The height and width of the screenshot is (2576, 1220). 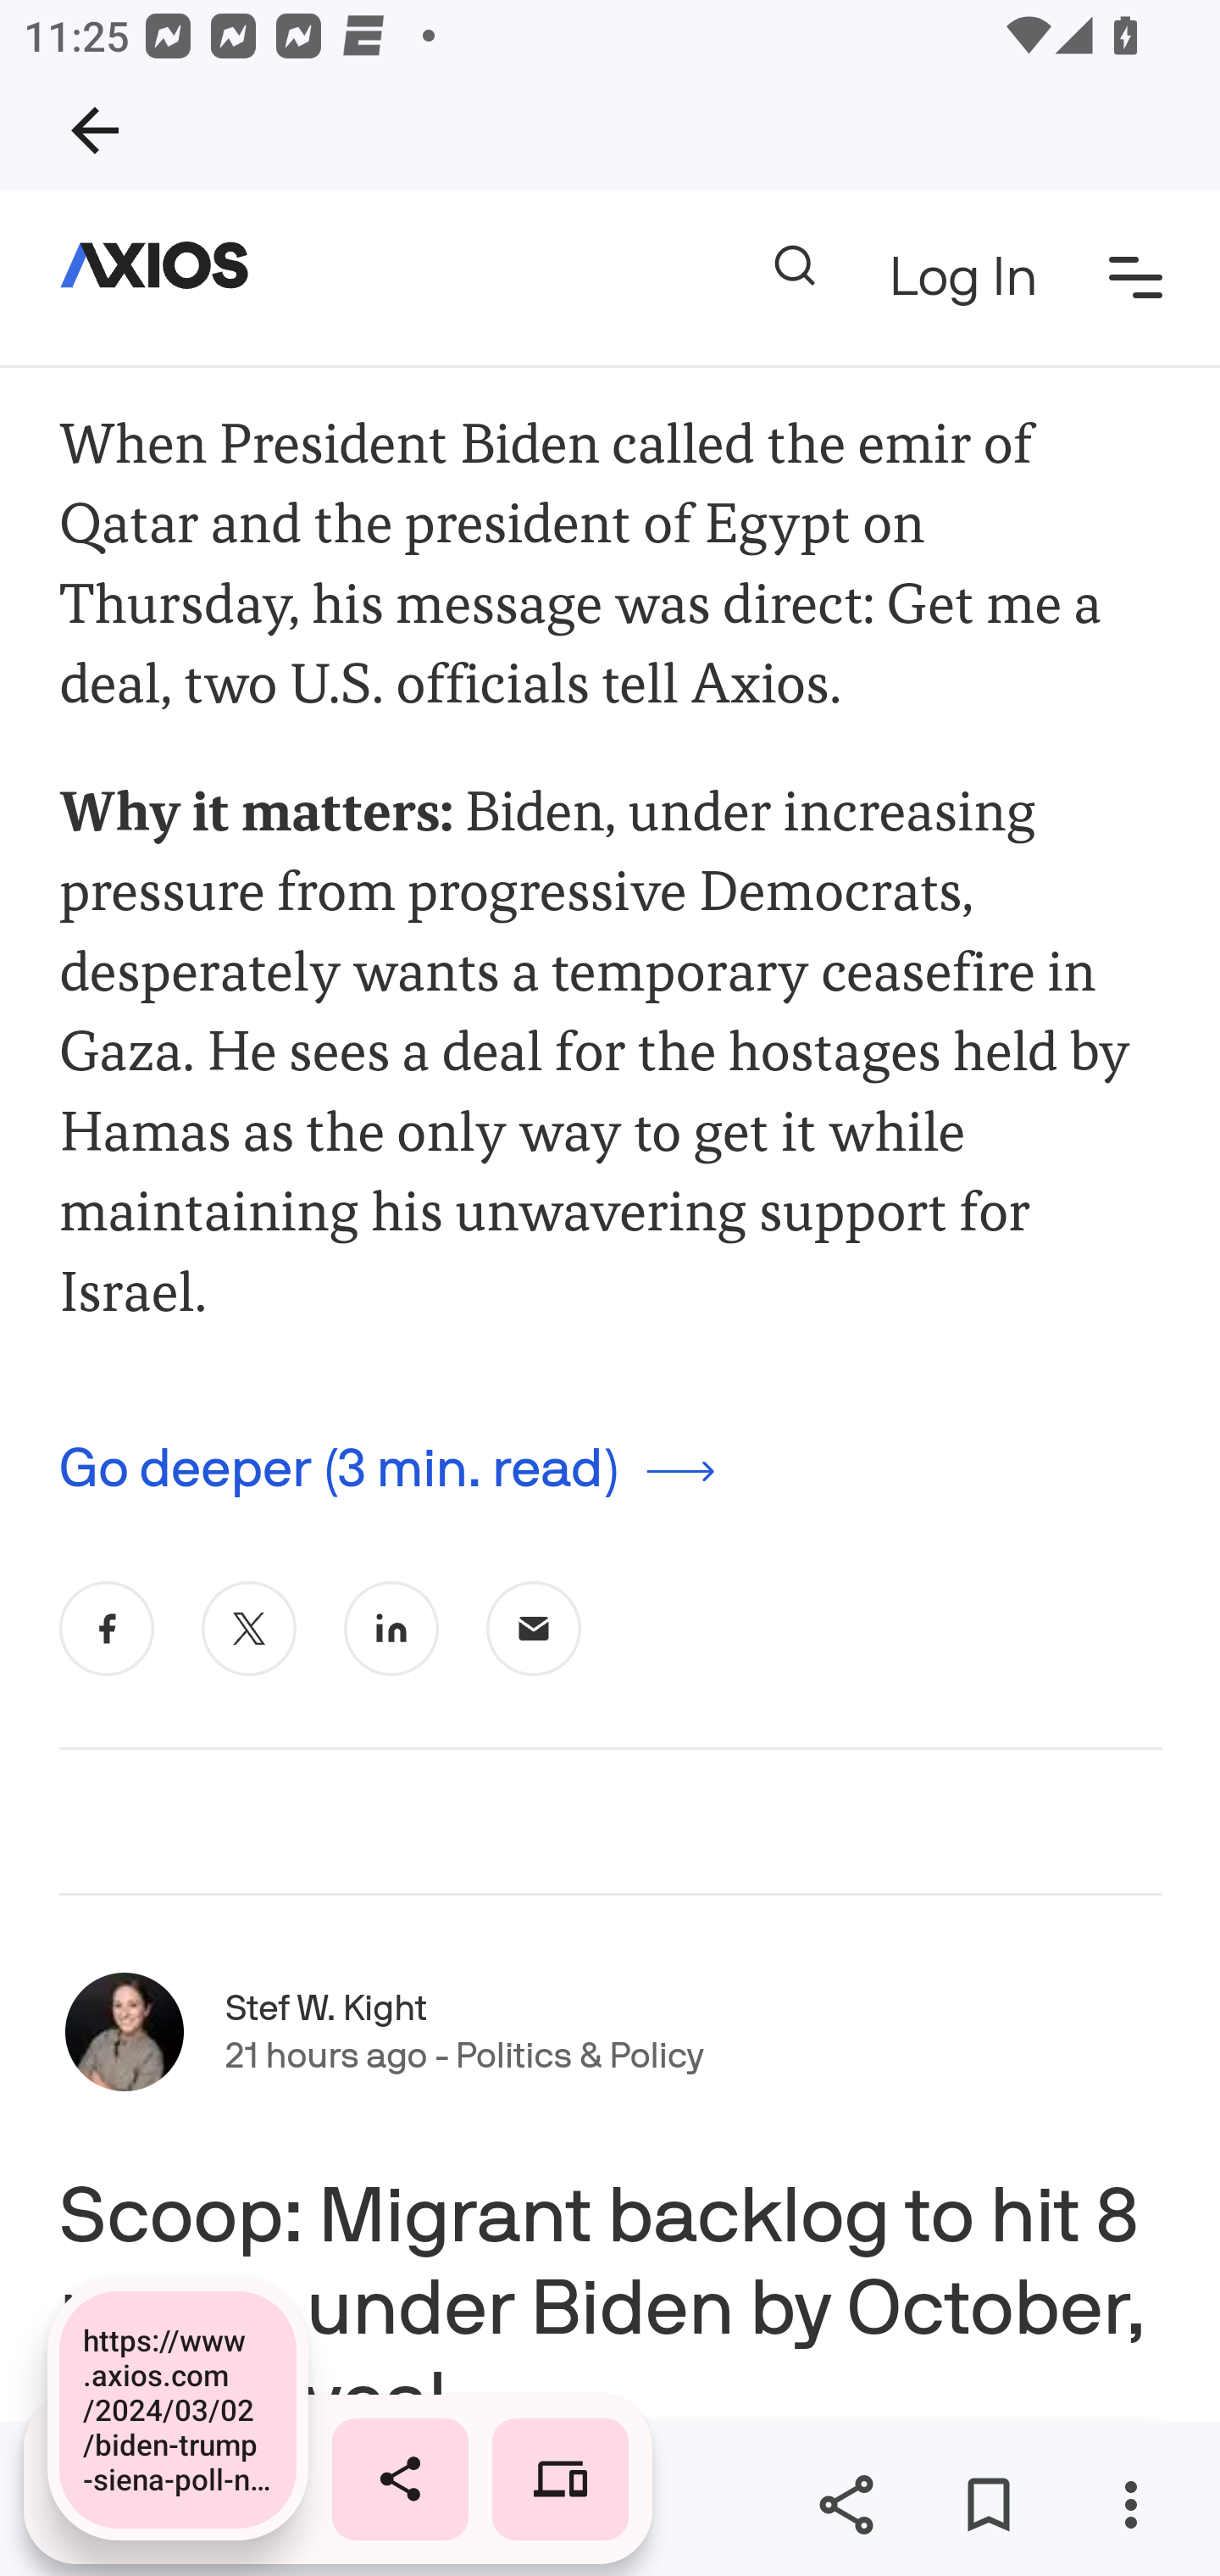 What do you see at coordinates (1130, 2505) in the screenshot?
I see `More options` at bounding box center [1130, 2505].